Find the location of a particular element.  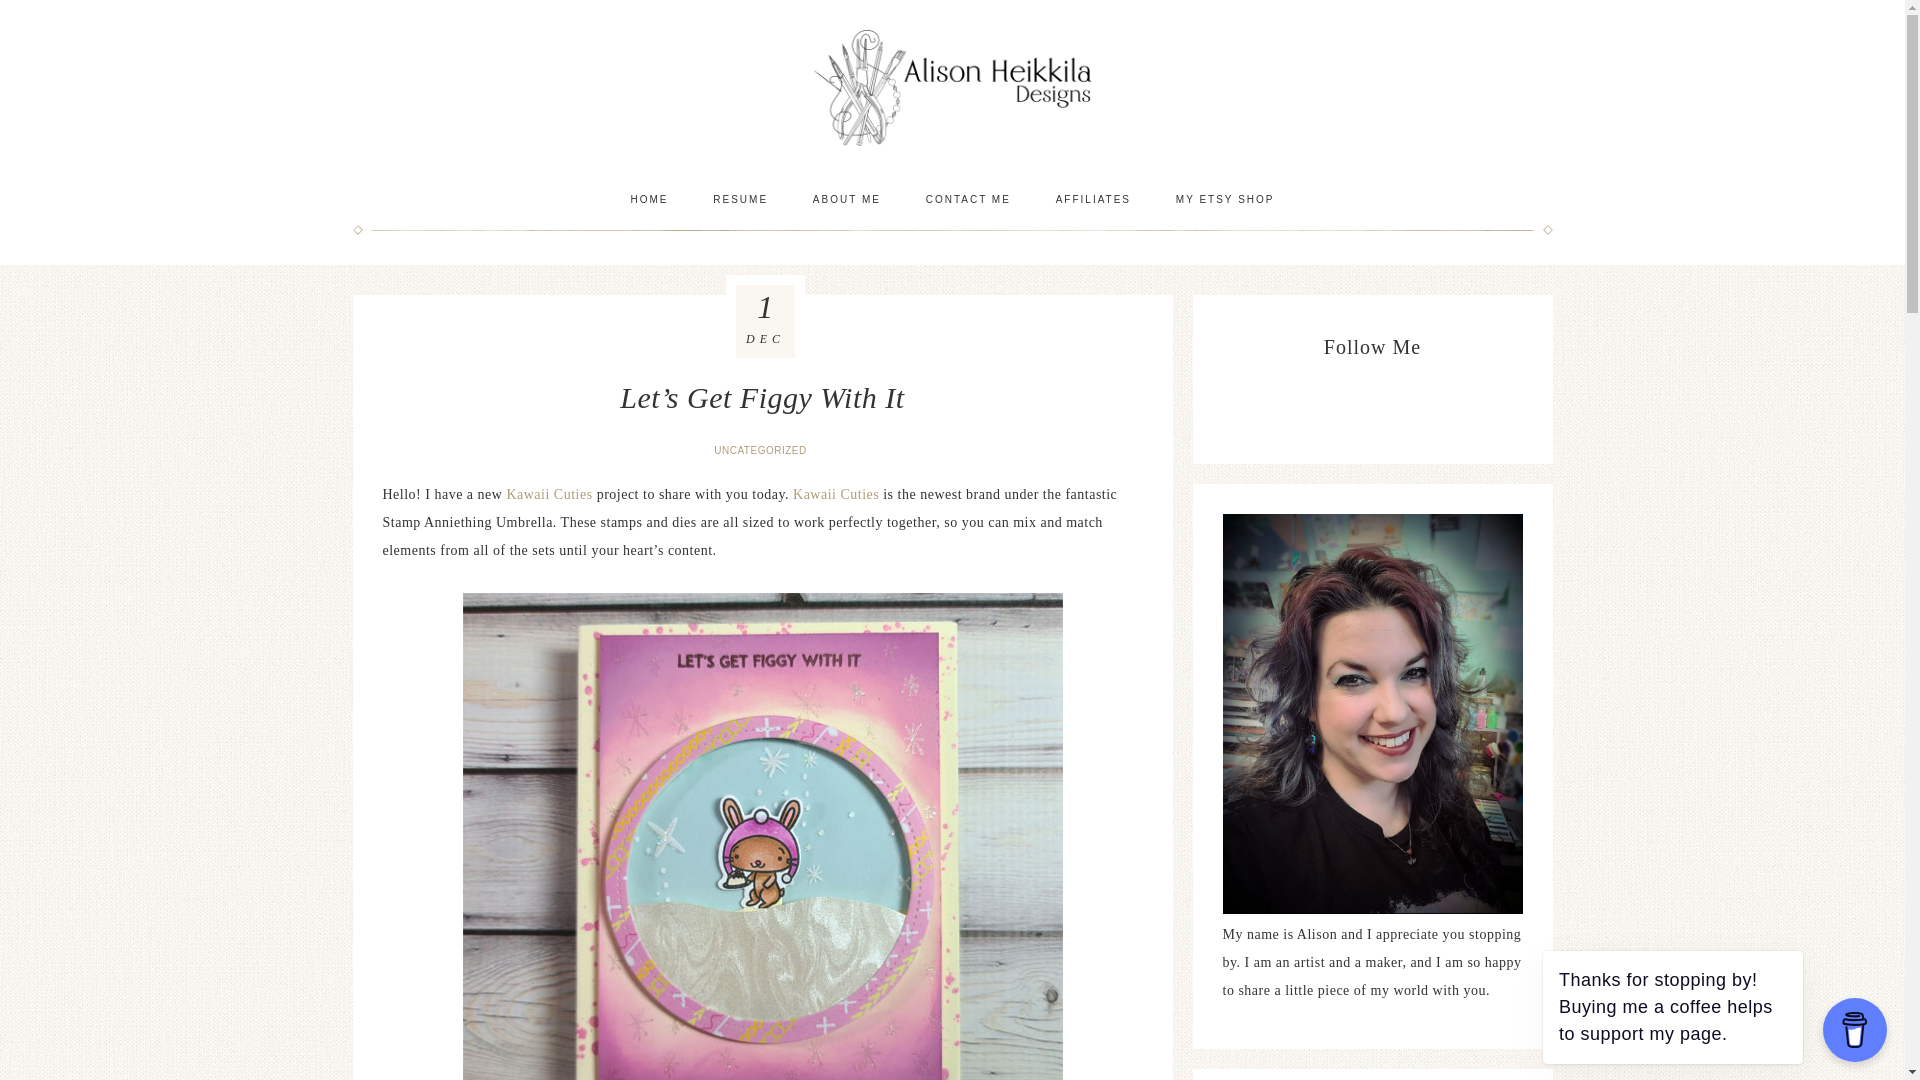

AFFILIATES is located at coordinates (1093, 199).